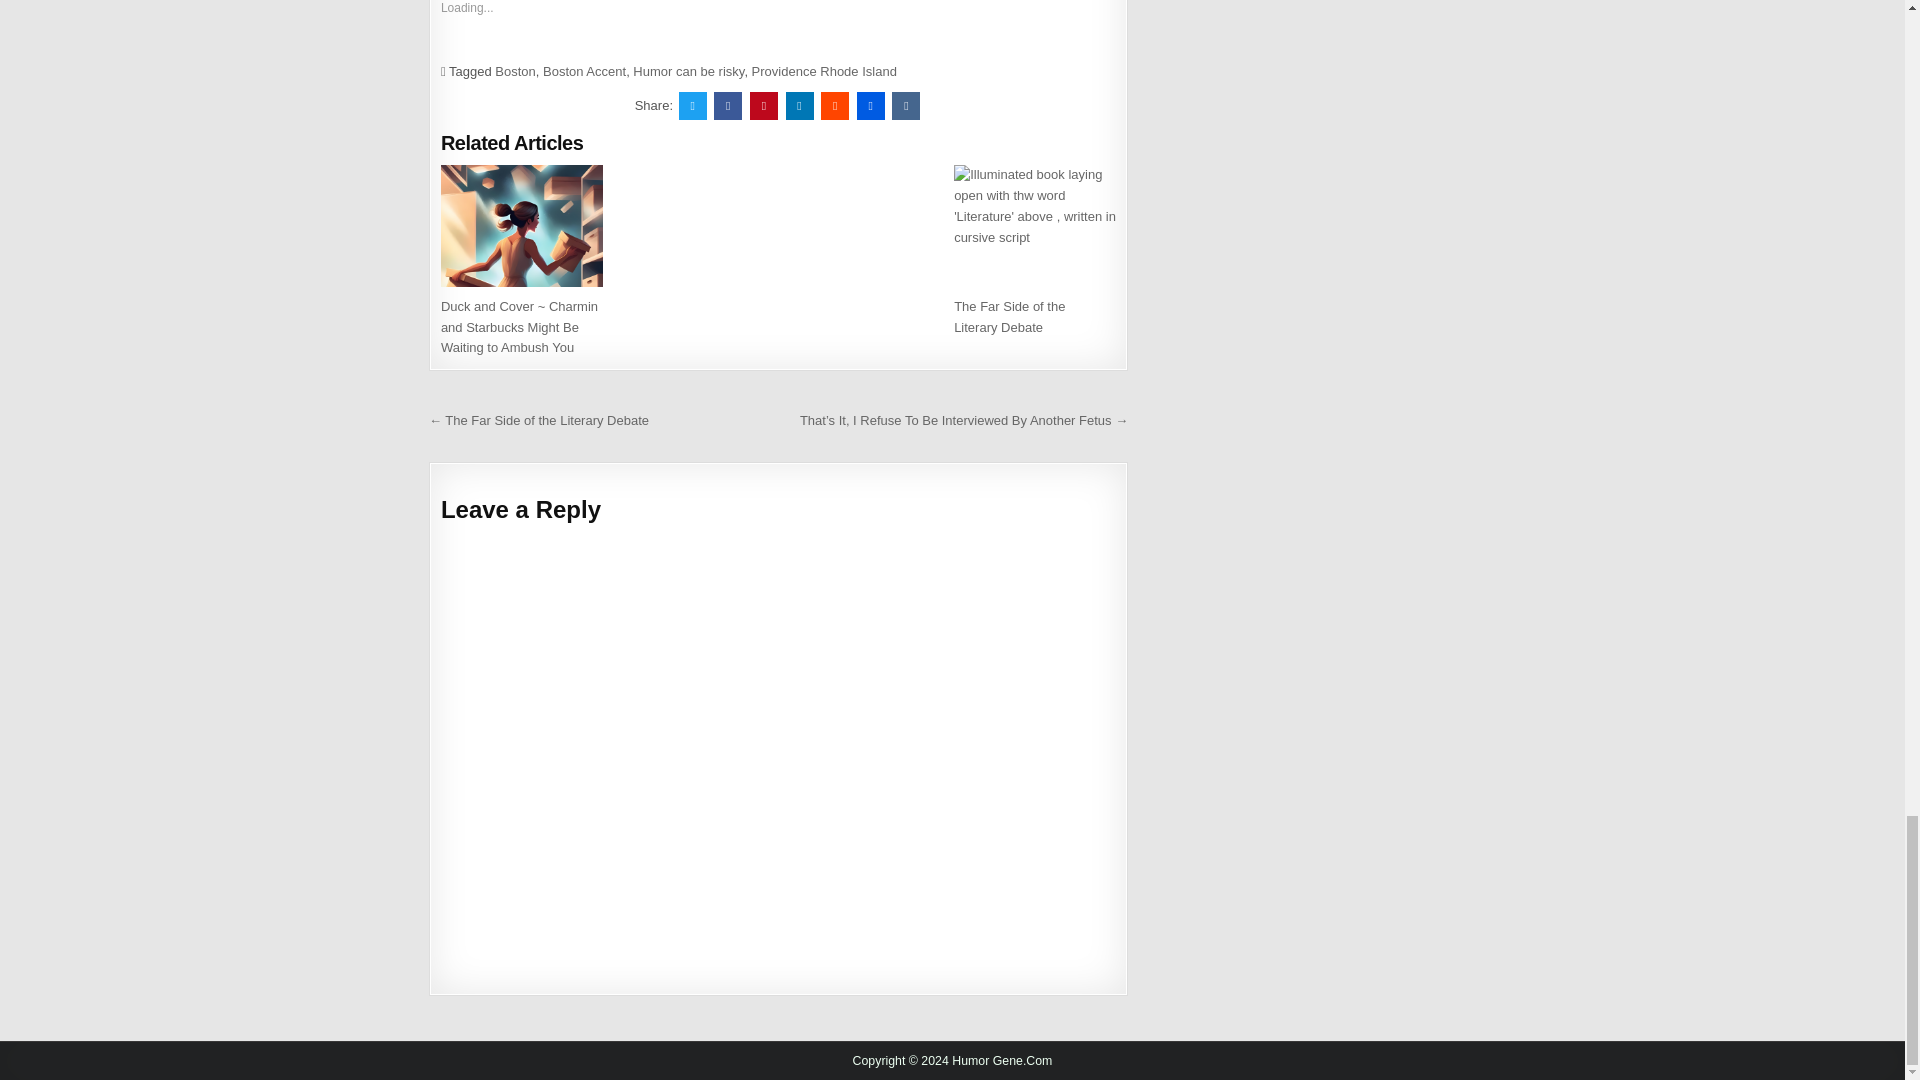 This screenshot has height=1080, width=1920. I want to click on Share this on Facebook, so click(728, 105).